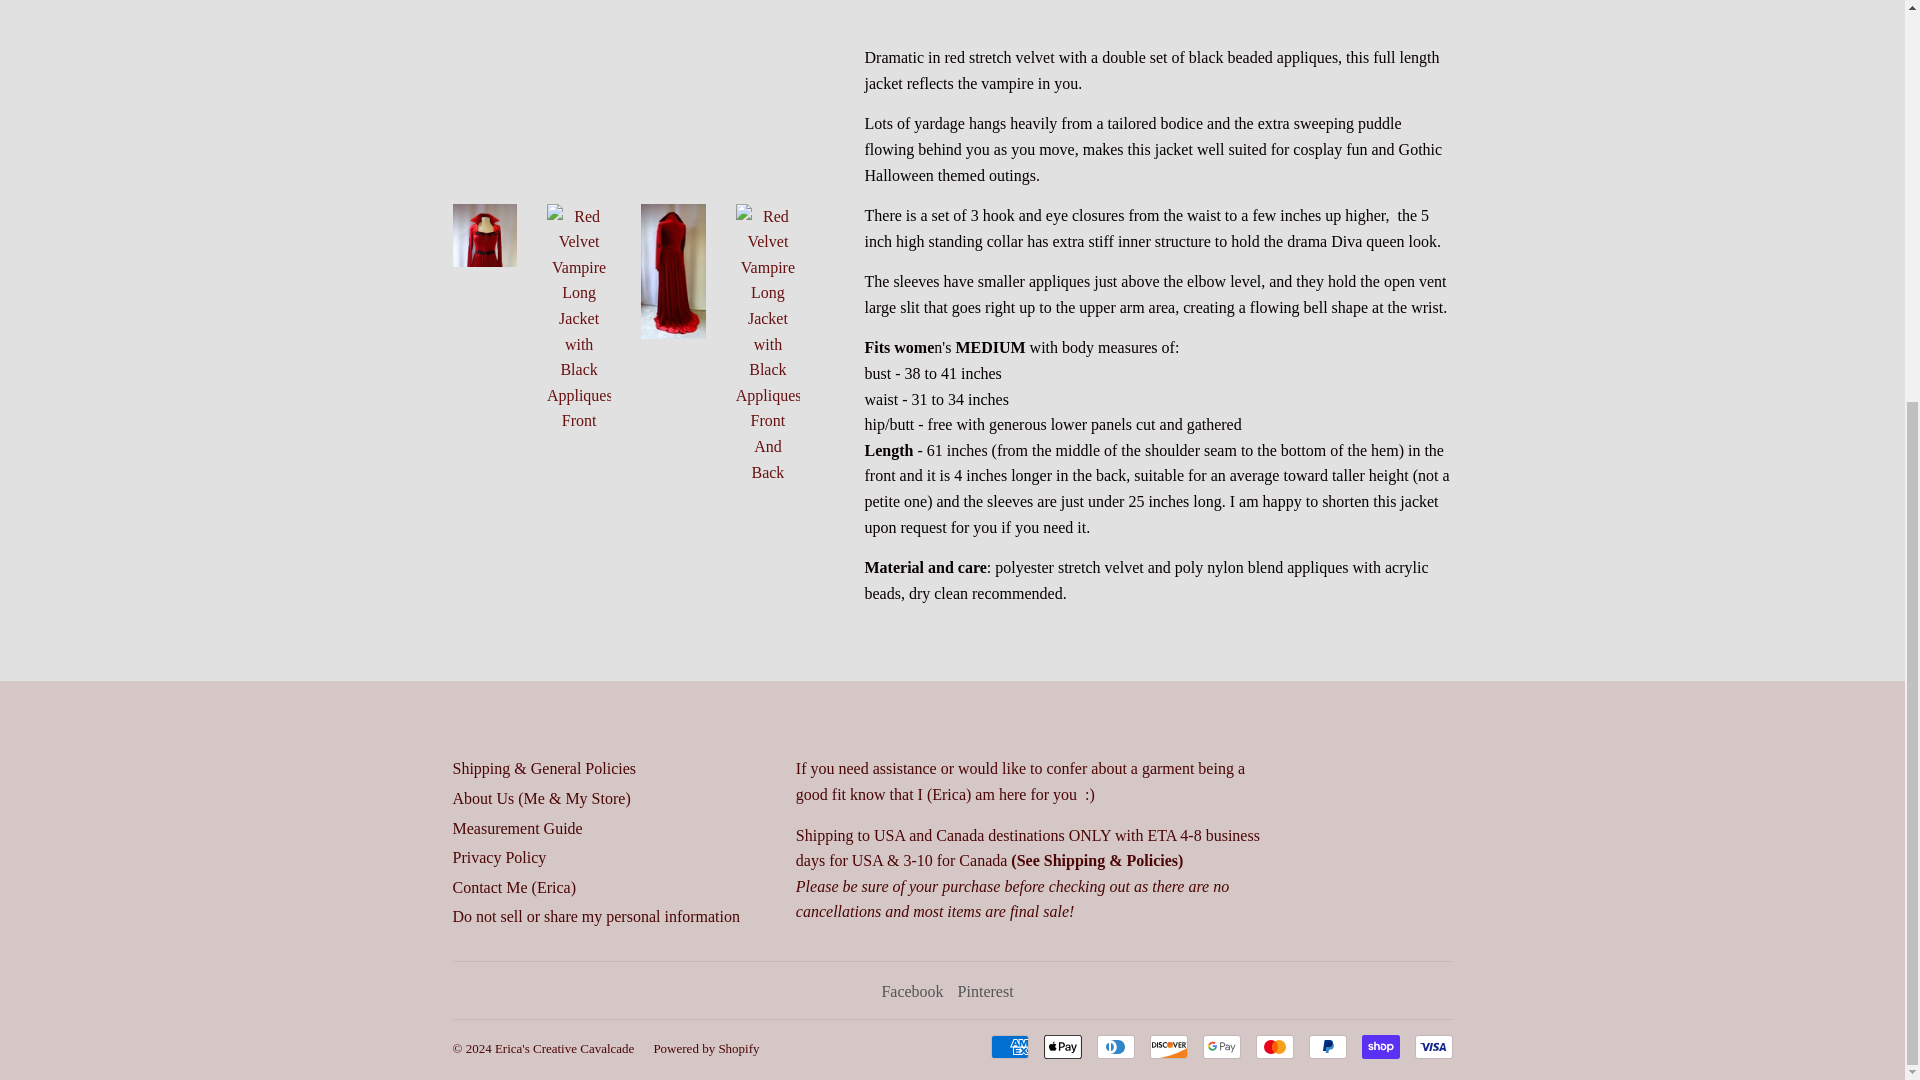  What do you see at coordinates (1432, 1046) in the screenshot?
I see `Visa` at bounding box center [1432, 1046].